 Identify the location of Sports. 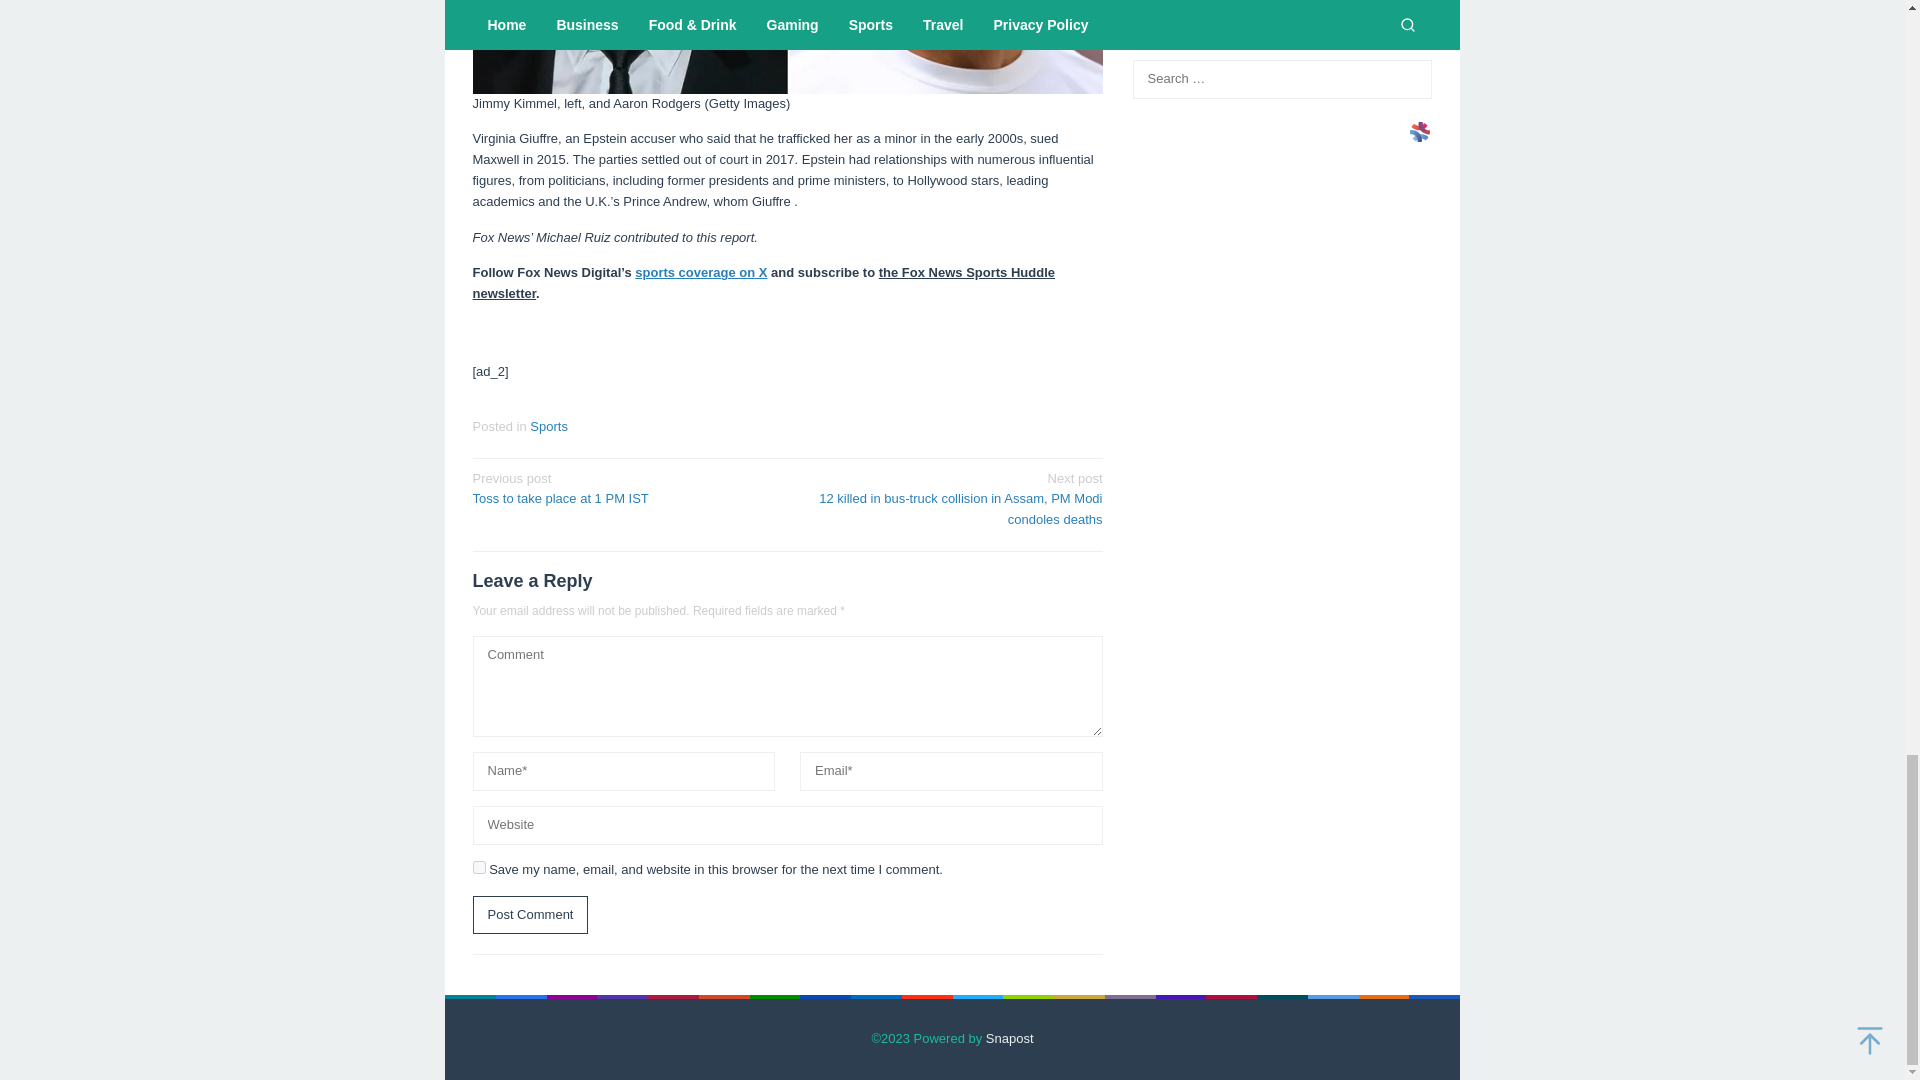
(548, 426).